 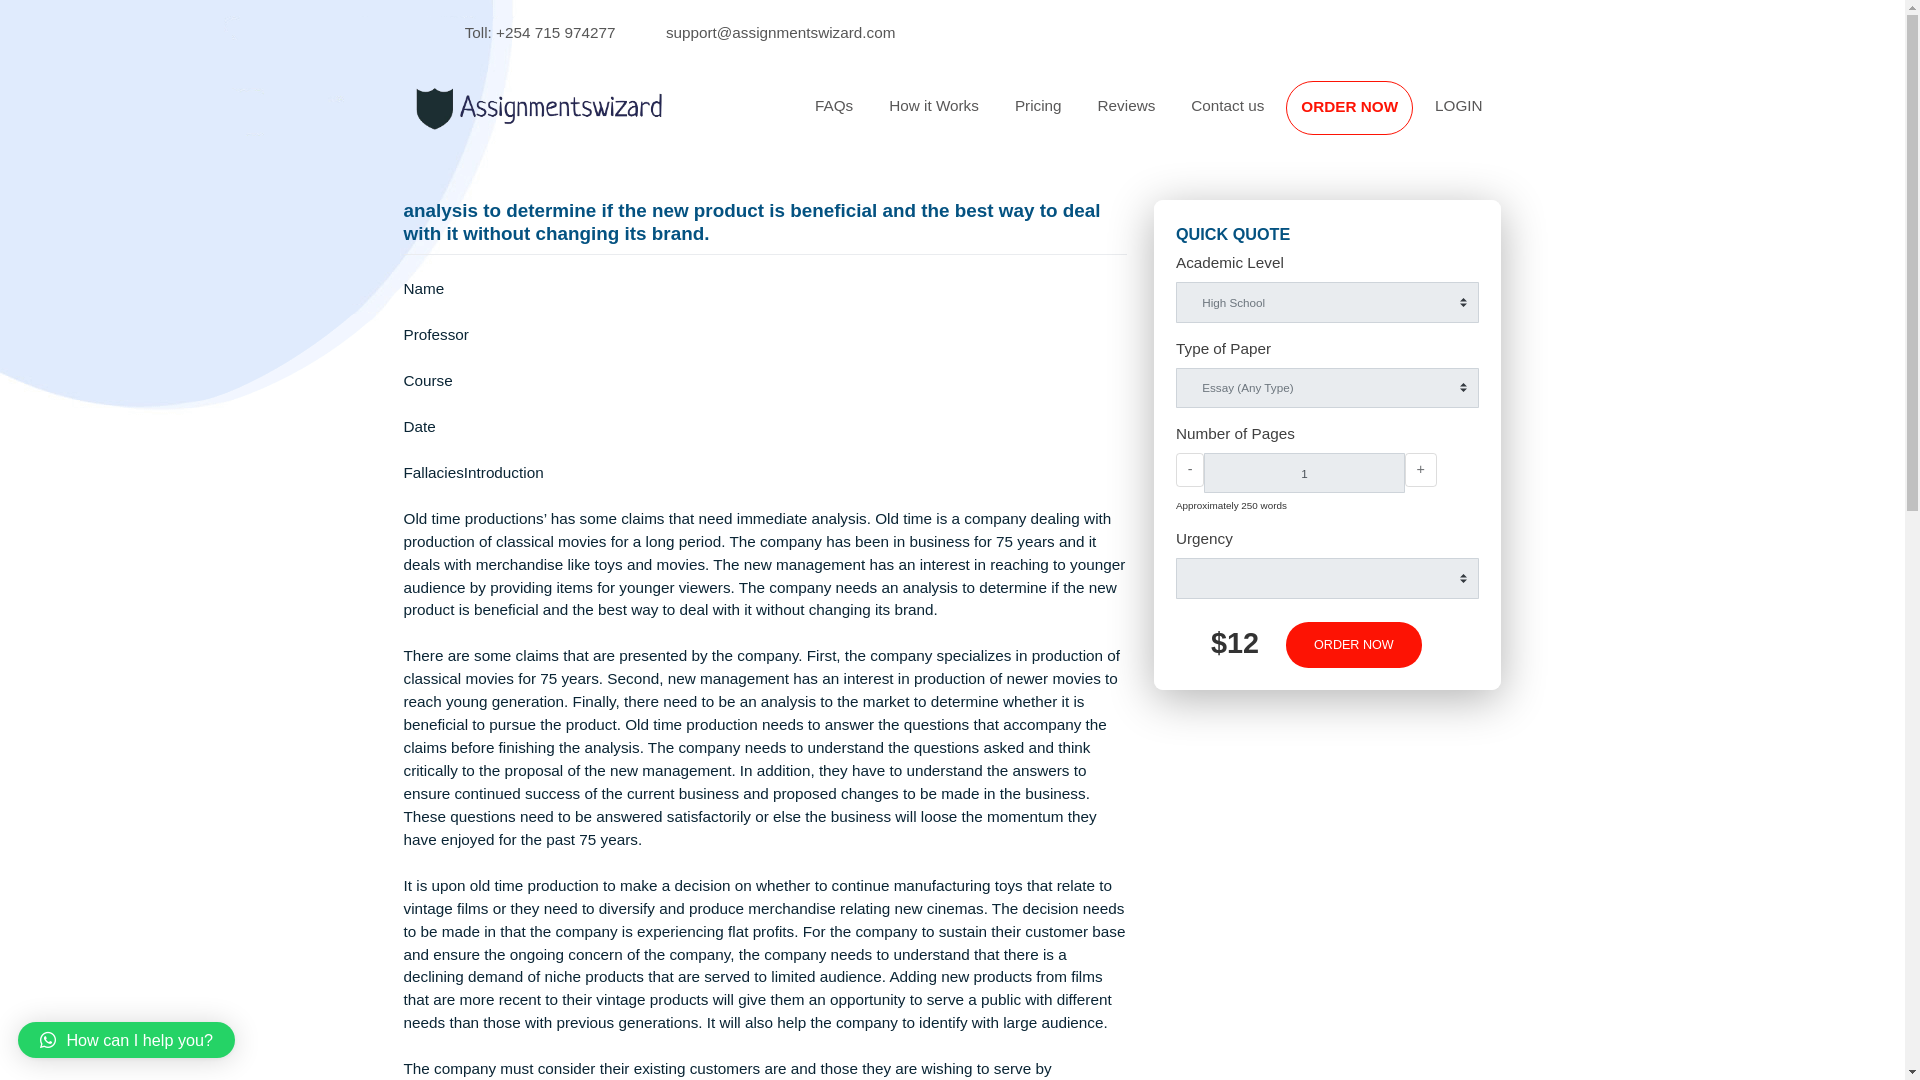 I want to click on ORDER NOW, so click(x=1504, y=716).